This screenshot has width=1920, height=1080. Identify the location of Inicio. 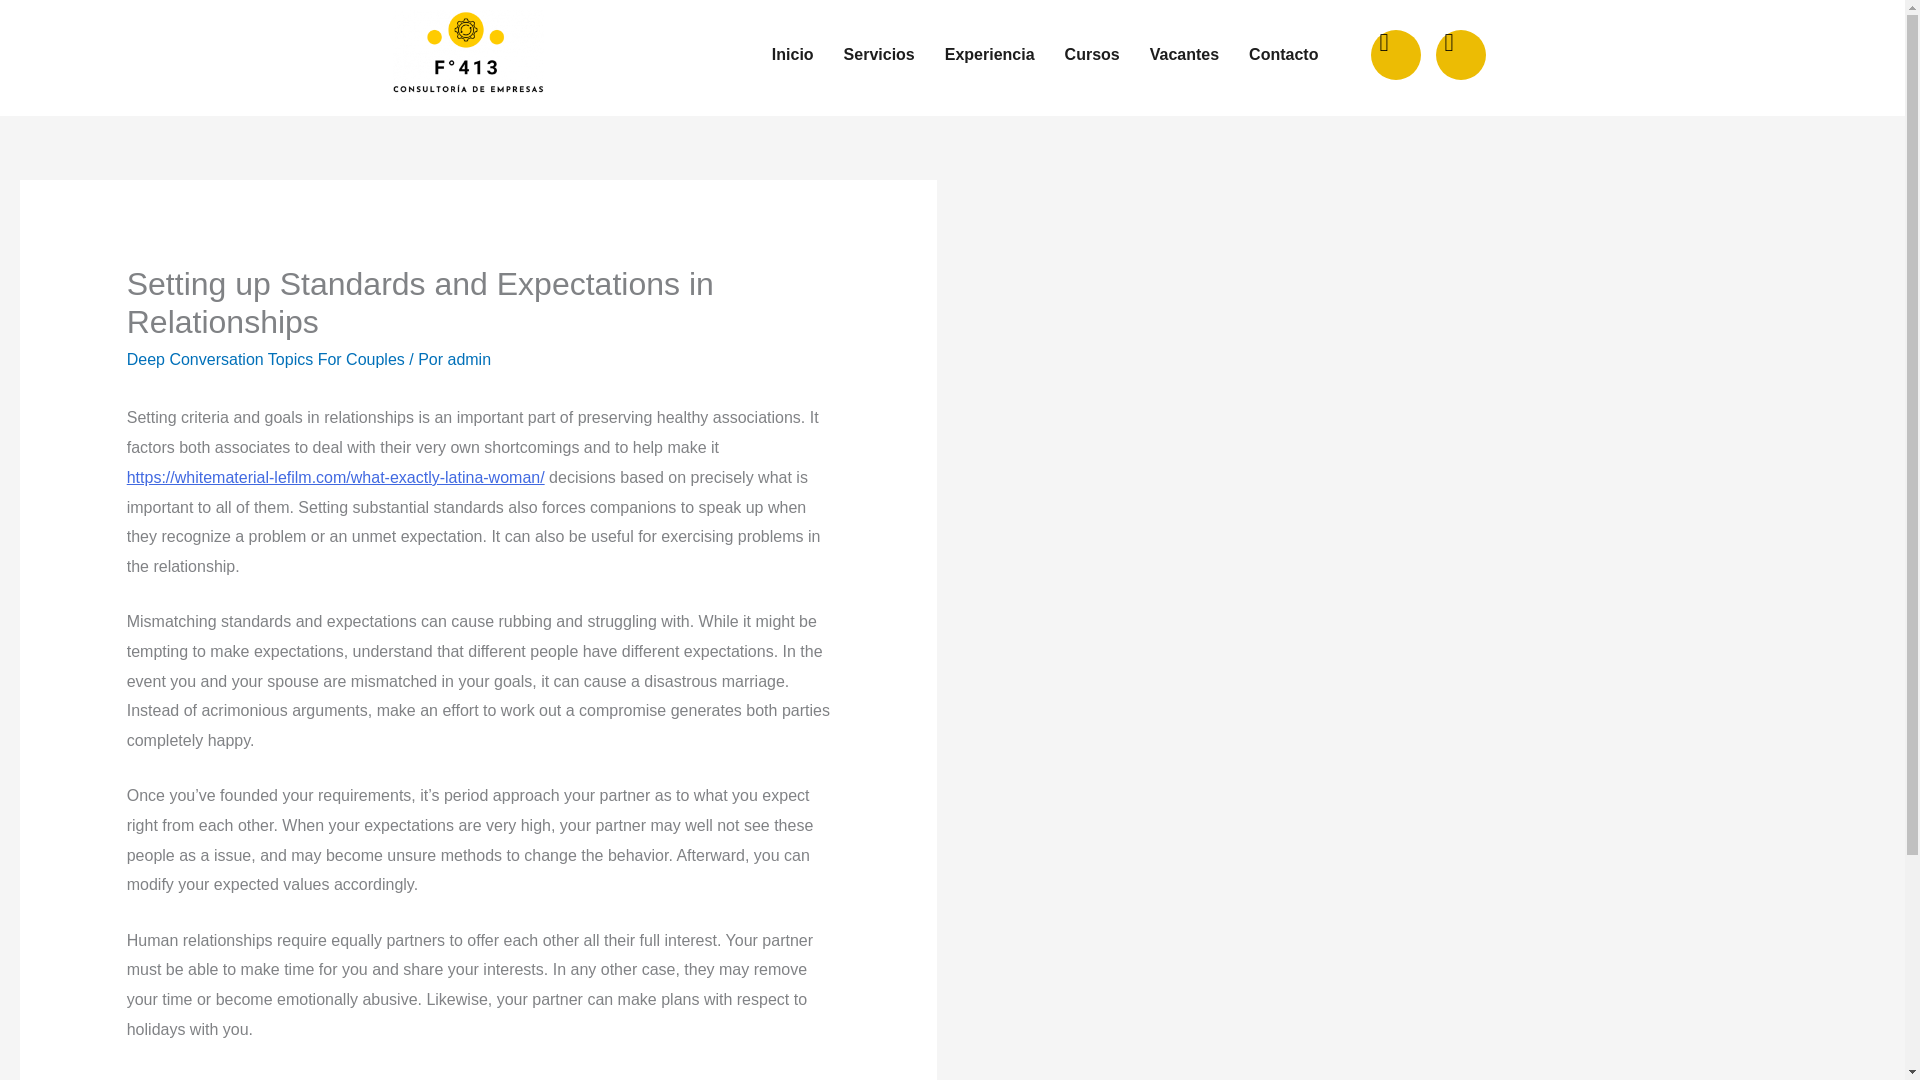
(792, 54).